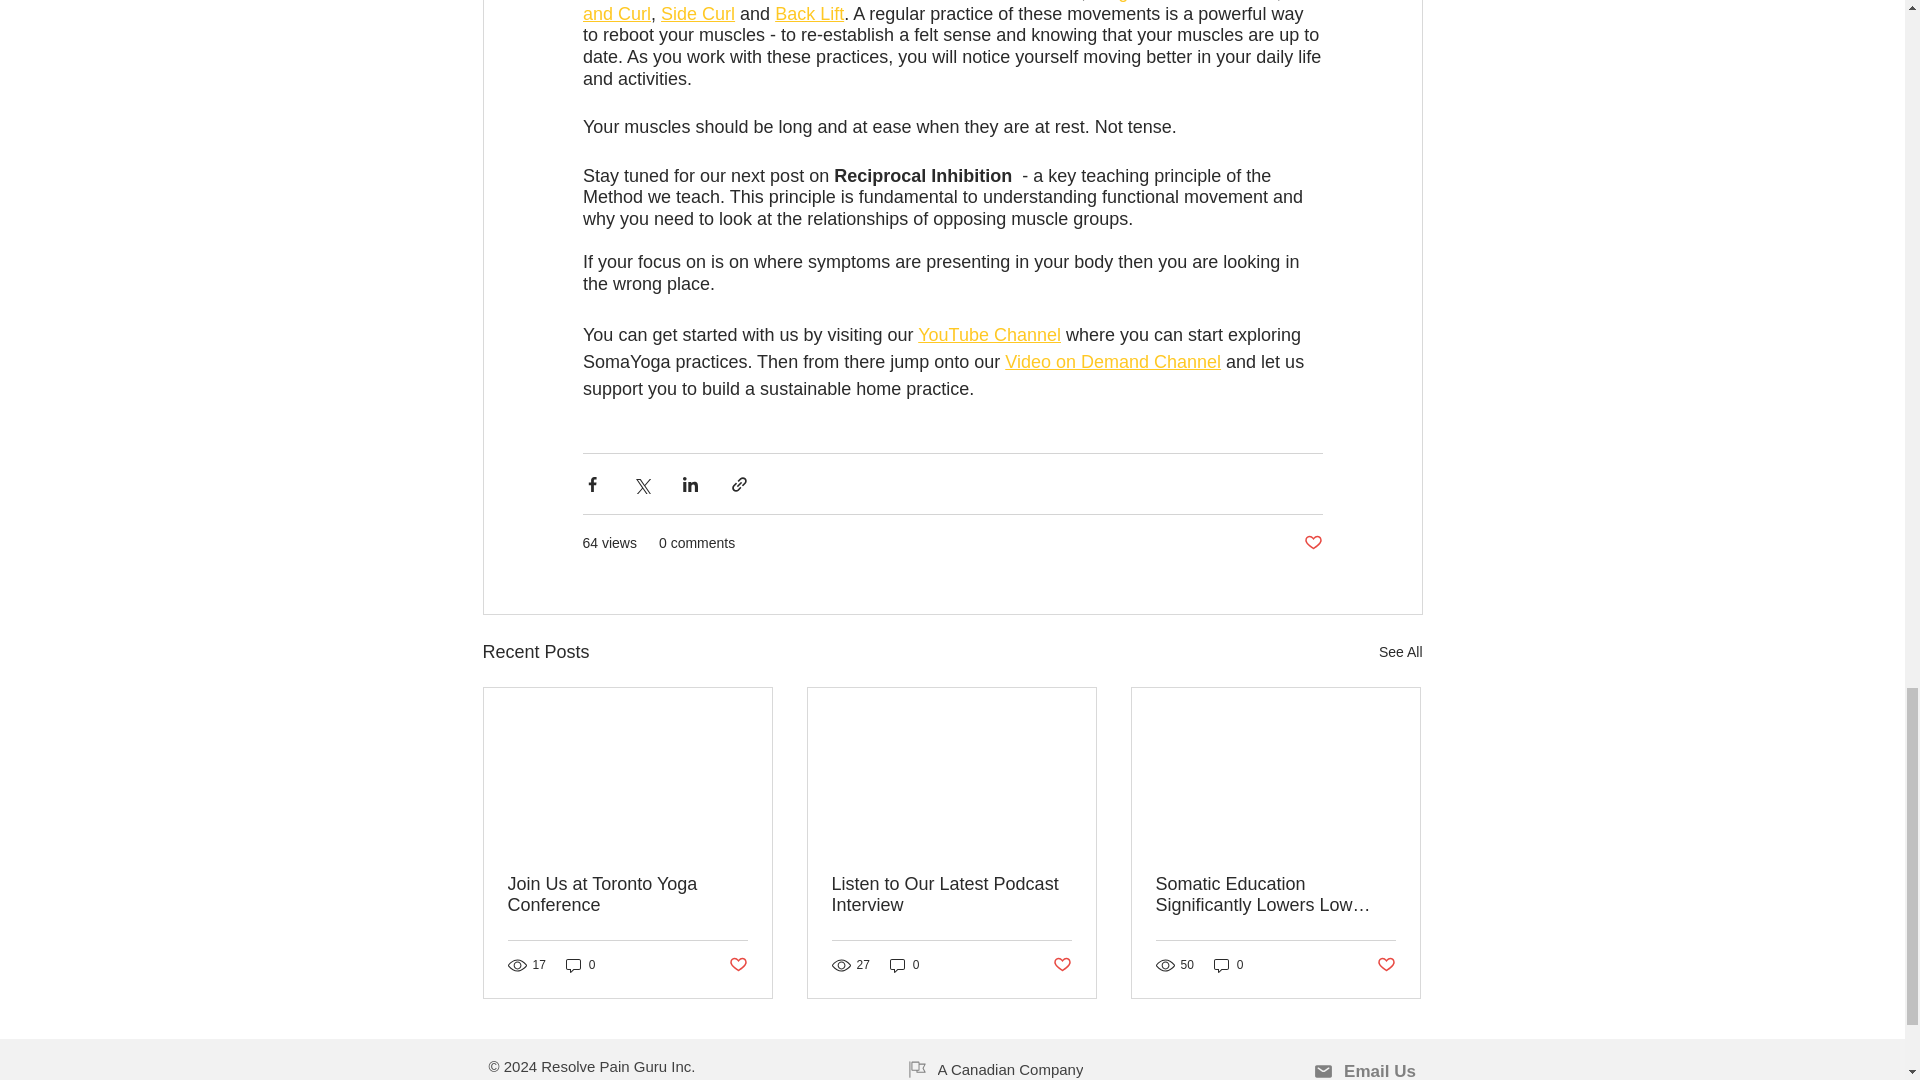 This screenshot has width=1920, height=1080. Describe the element at coordinates (698, 14) in the screenshot. I see `Side Curl` at that location.